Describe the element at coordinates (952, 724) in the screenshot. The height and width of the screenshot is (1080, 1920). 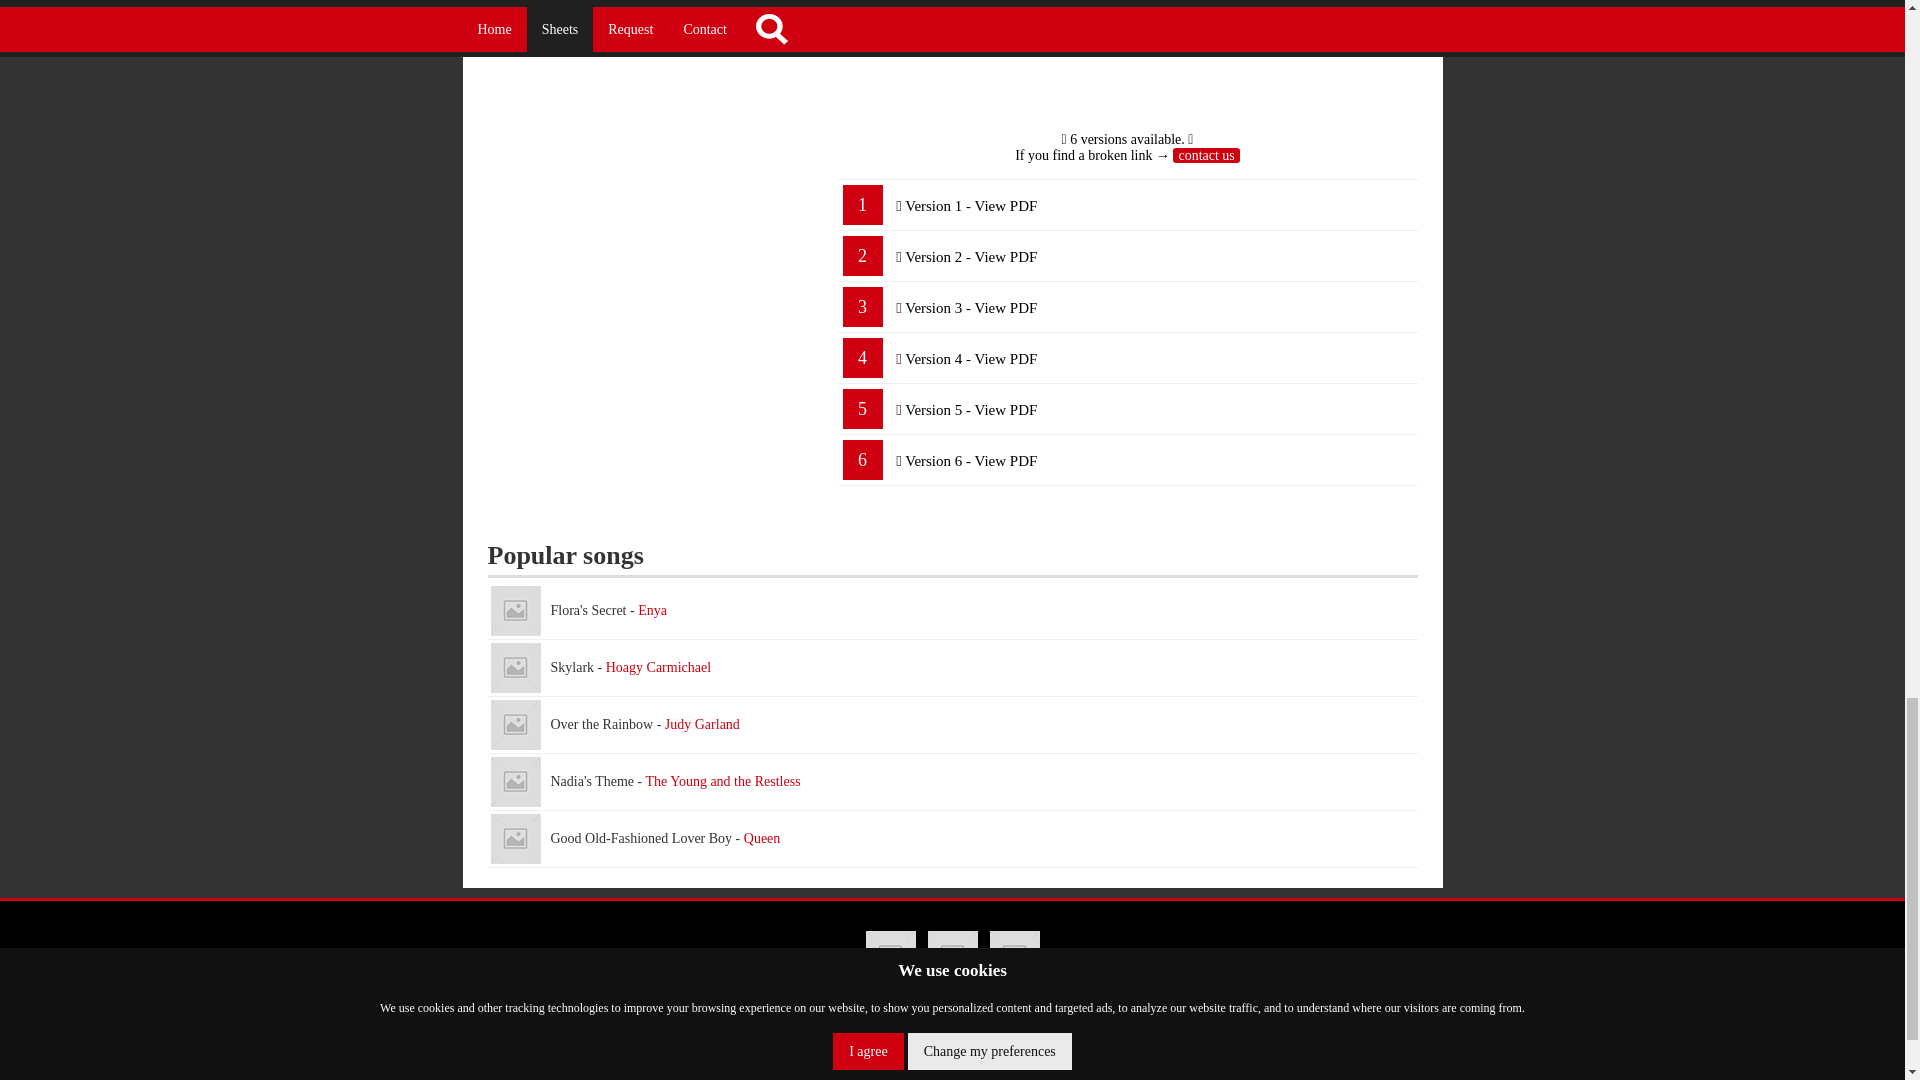
I see `Over the Rainbow - Judy Garland` at that location.